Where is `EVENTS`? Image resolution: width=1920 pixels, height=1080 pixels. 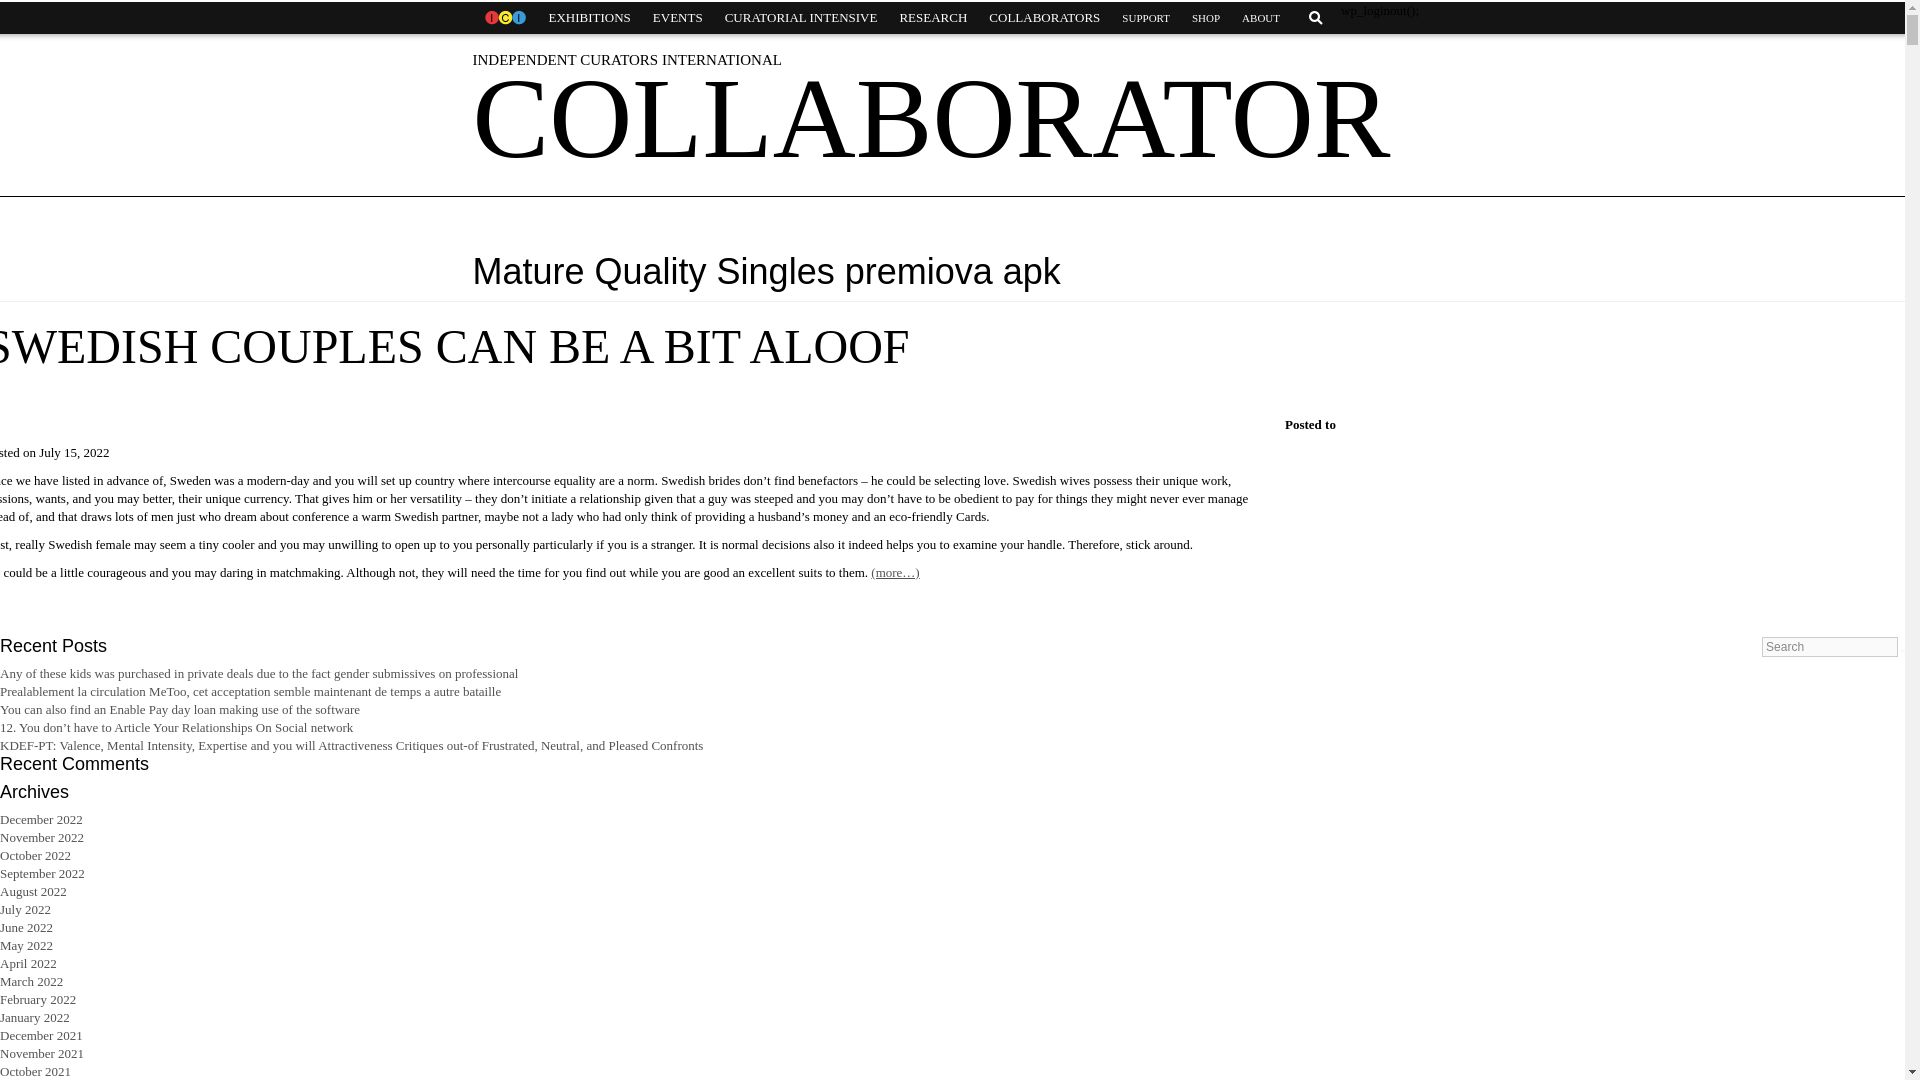
EVENTS is located at coordinates (678, 18).